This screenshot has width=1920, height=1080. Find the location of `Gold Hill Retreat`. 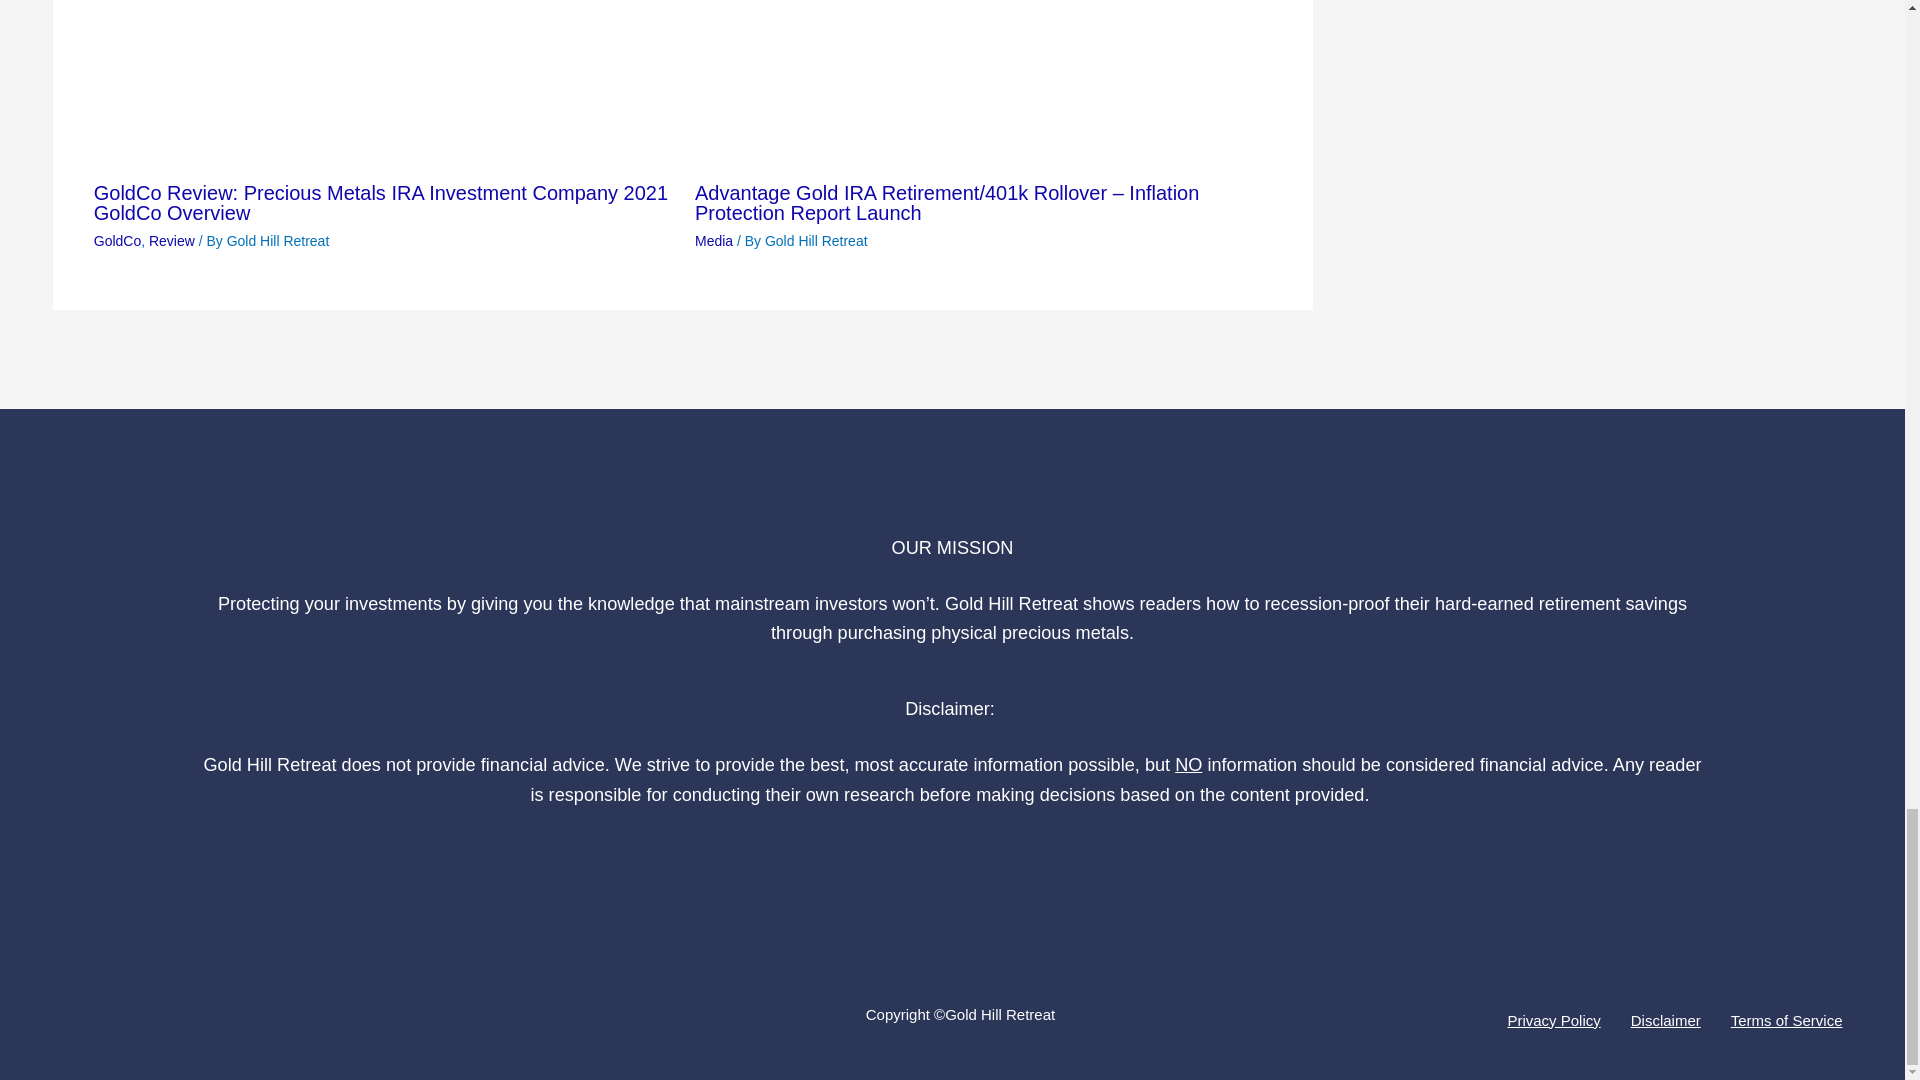

Gold Hill Retreat is located at coordinates (278, 241).